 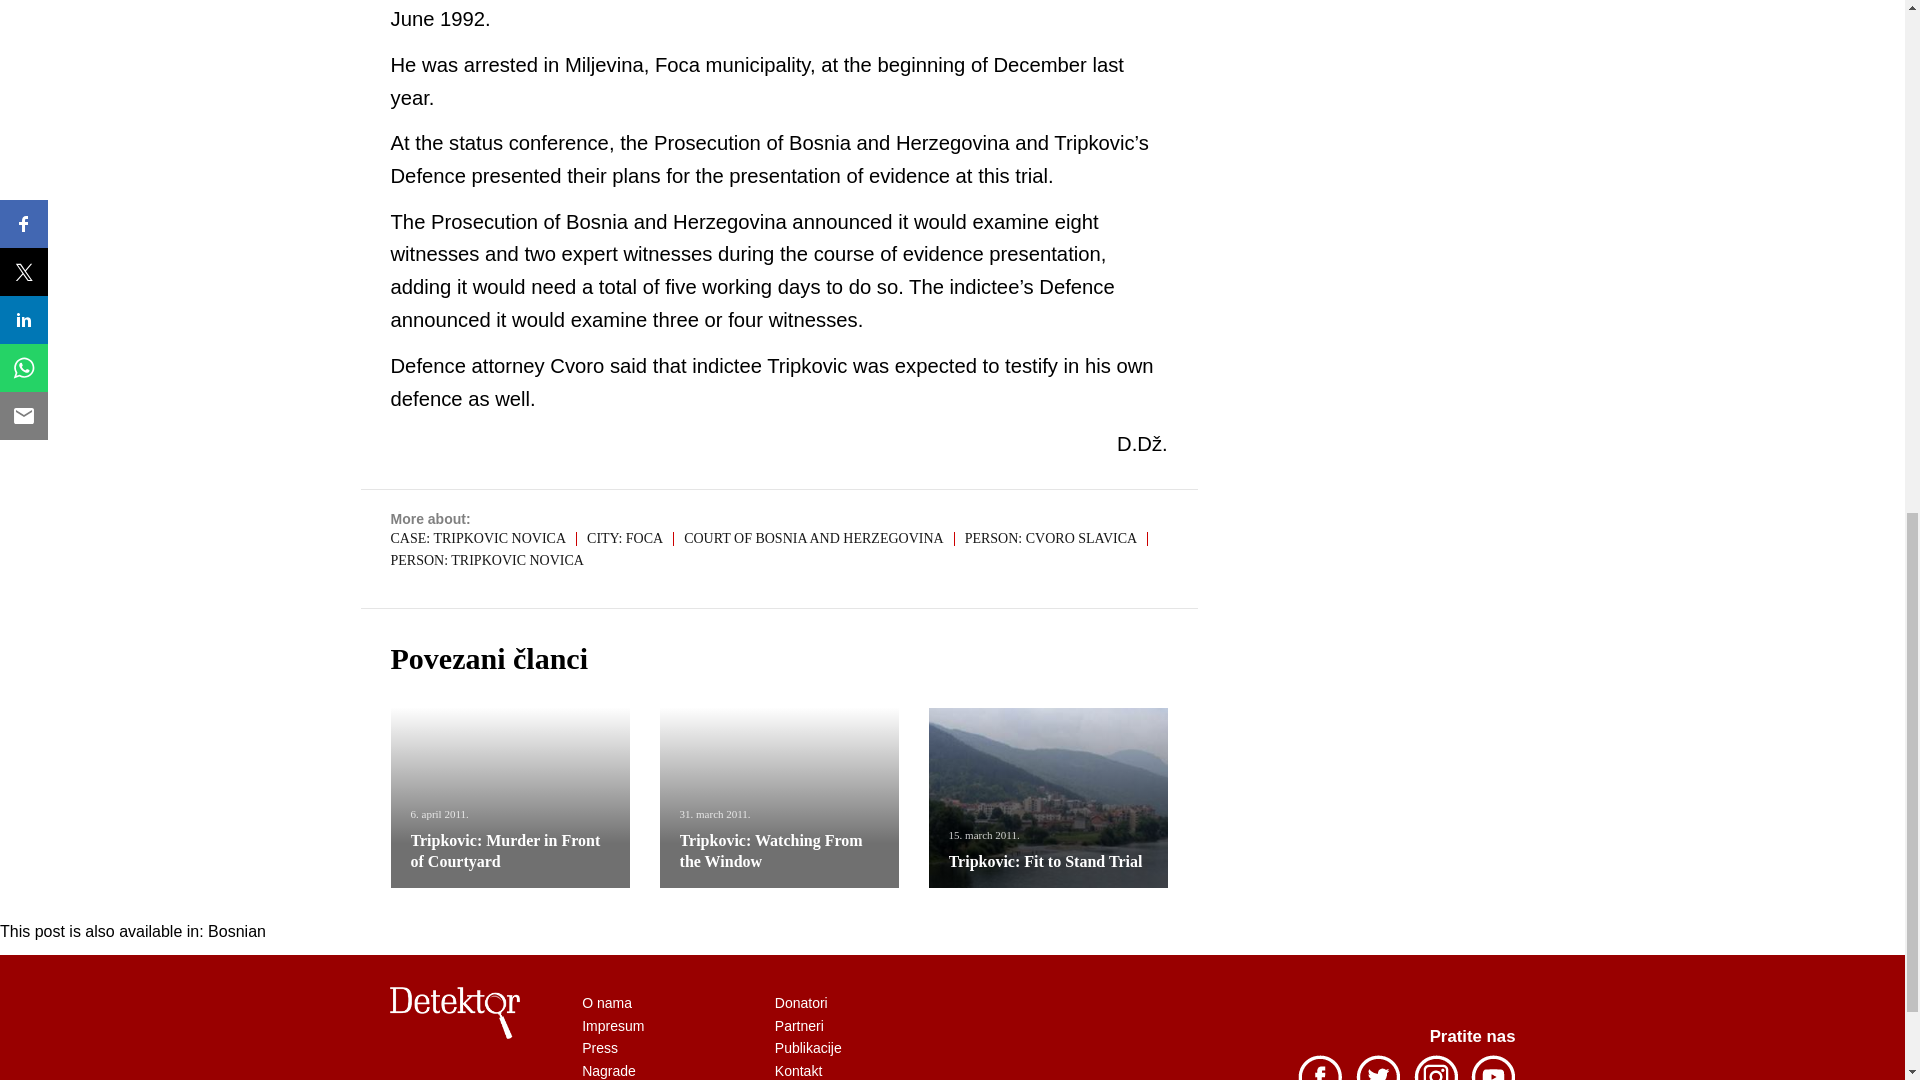 What do you see at coordinates (504, 850) in the screenshot?
I see `Tripkovic: Murder in Front of Courtyard` at bounding box center [504, 850].